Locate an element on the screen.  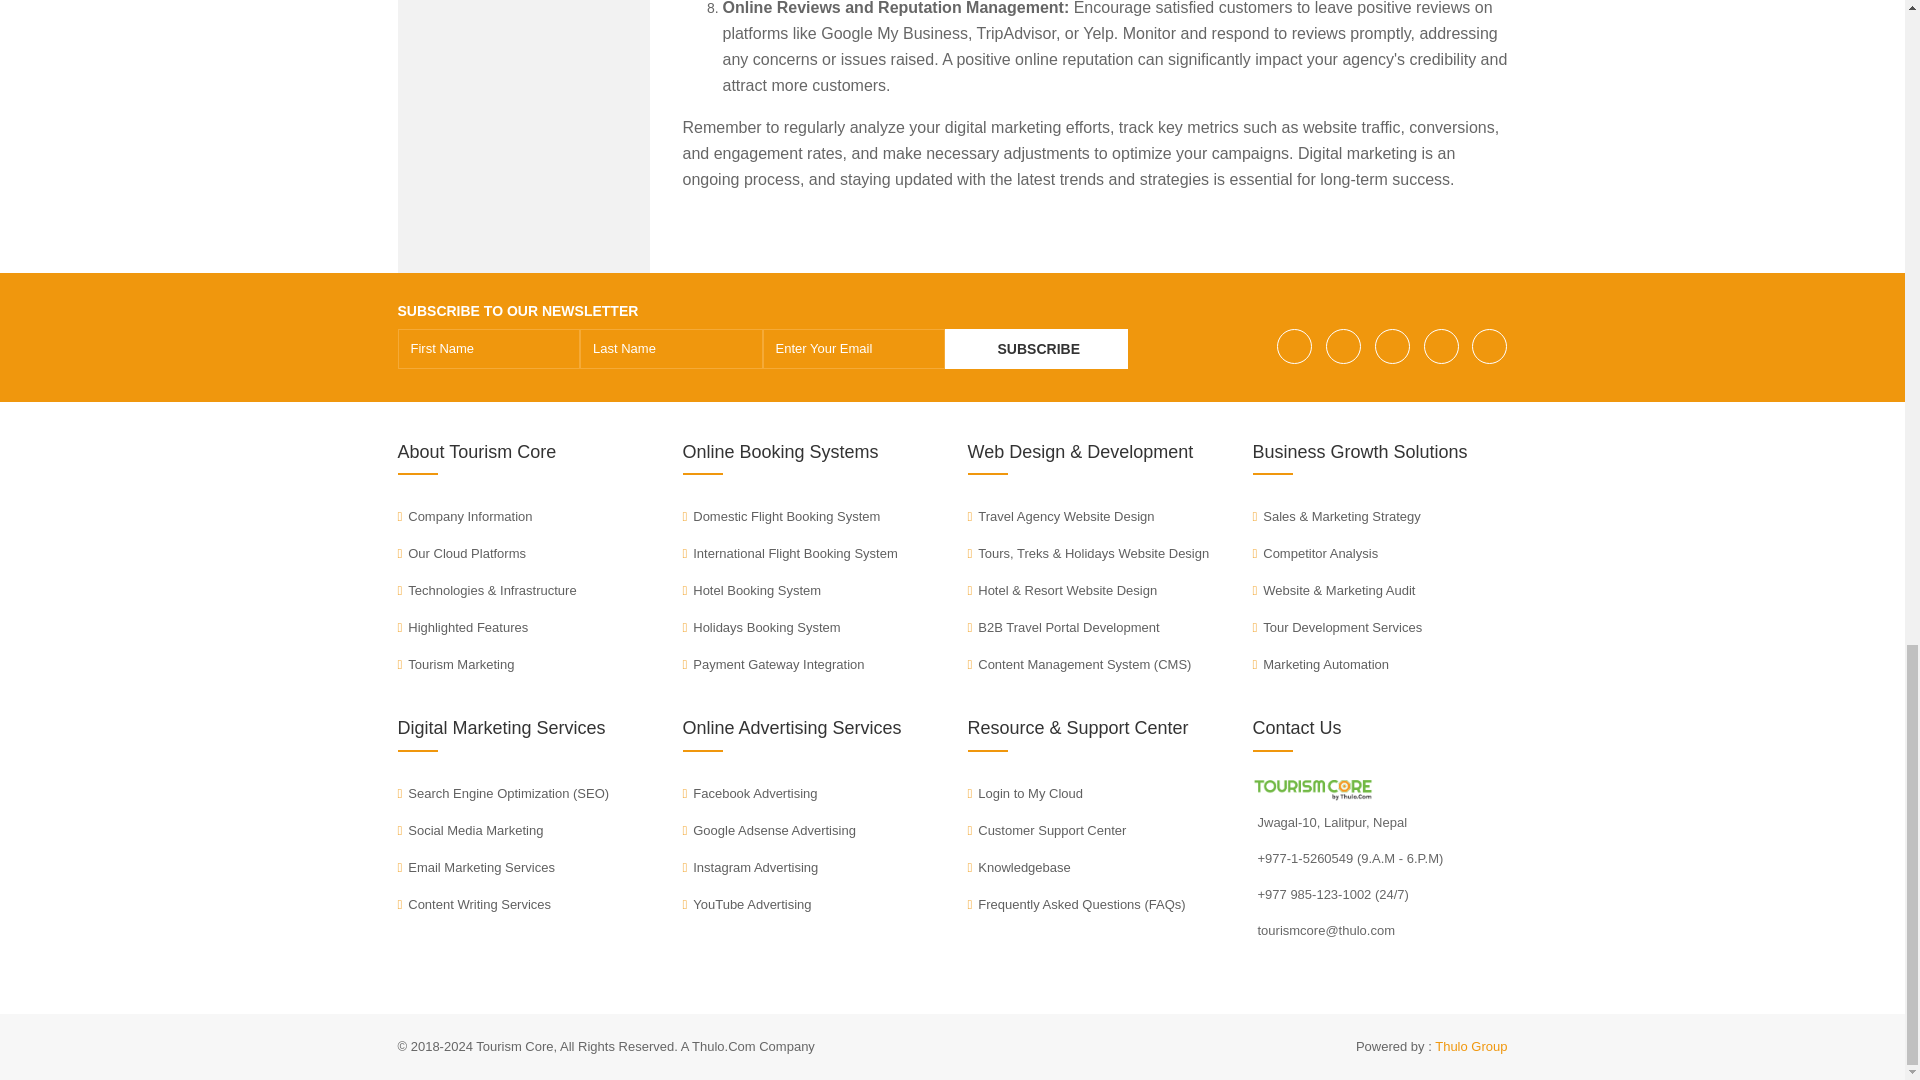
Our Cloud Platforms is located at coordinates (462, 553).